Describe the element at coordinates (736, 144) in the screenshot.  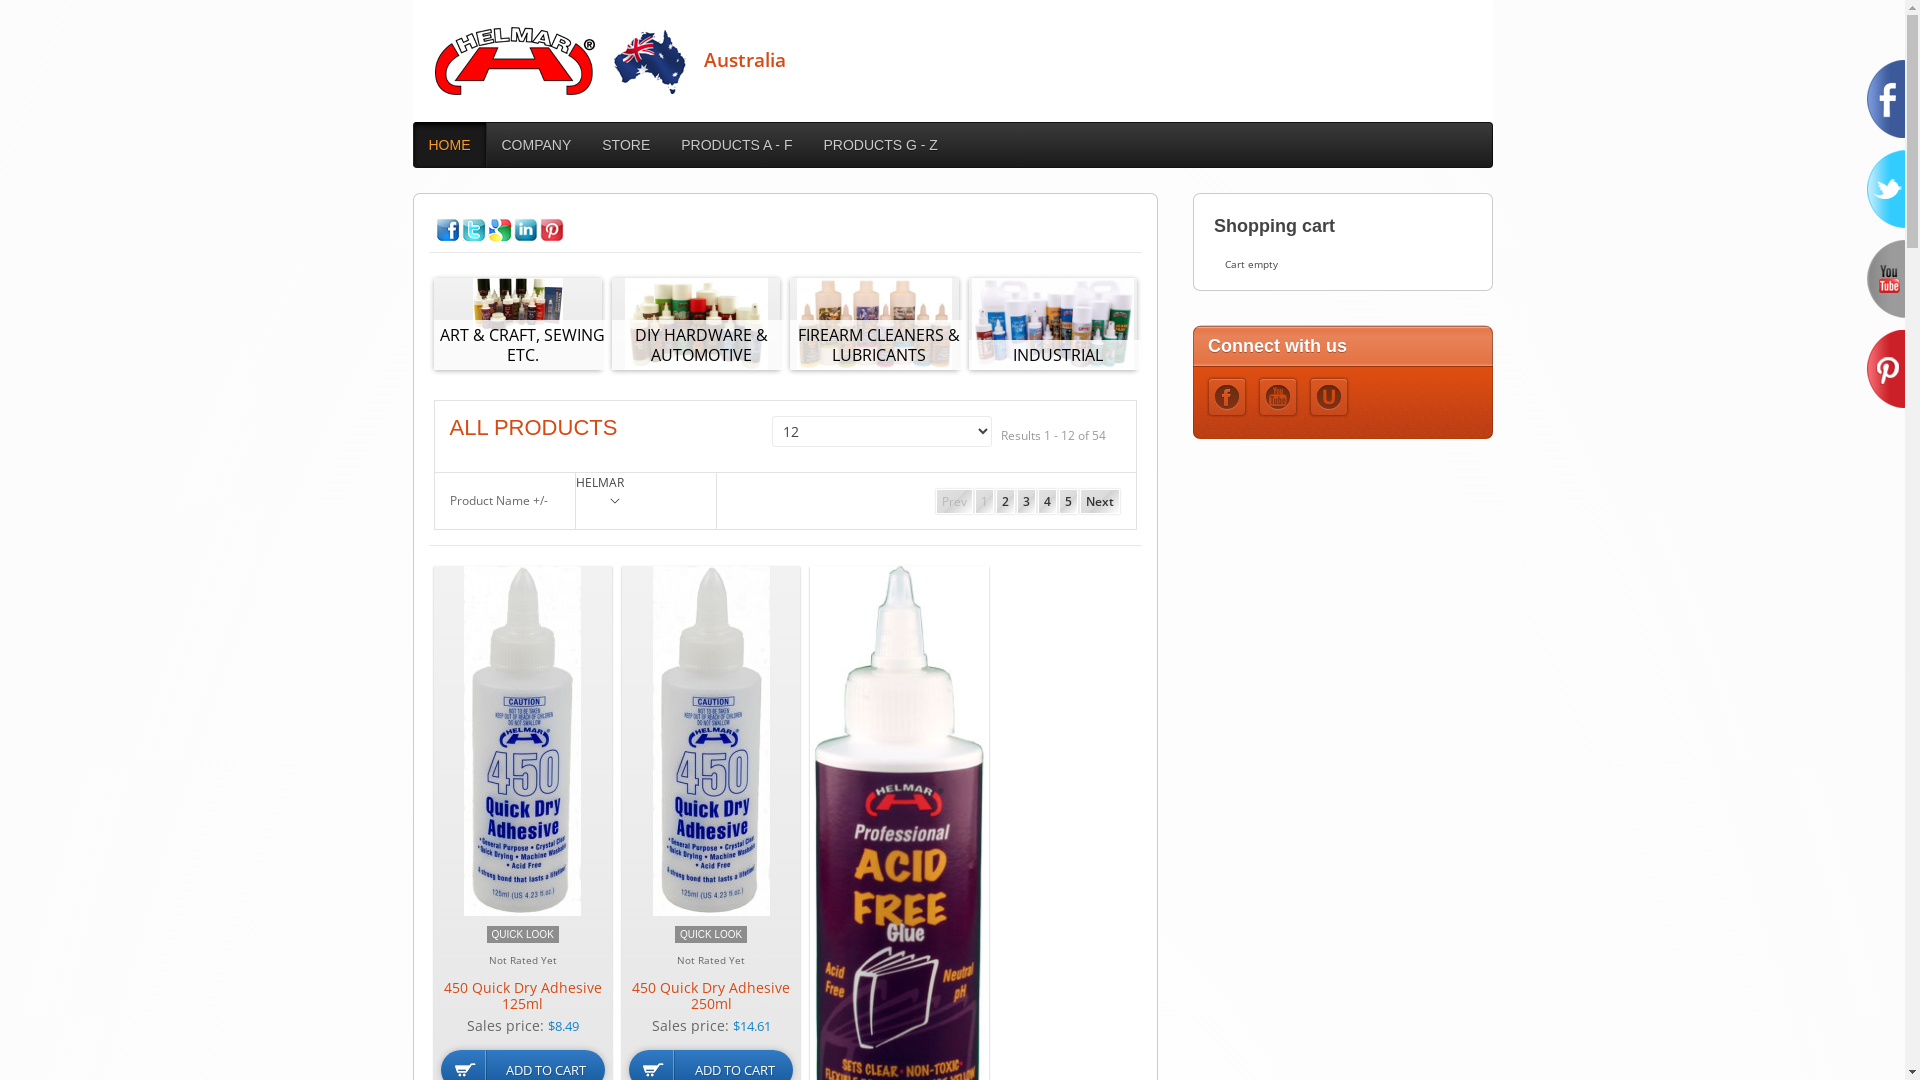
I see `PRODUCTS A - F` at that location.